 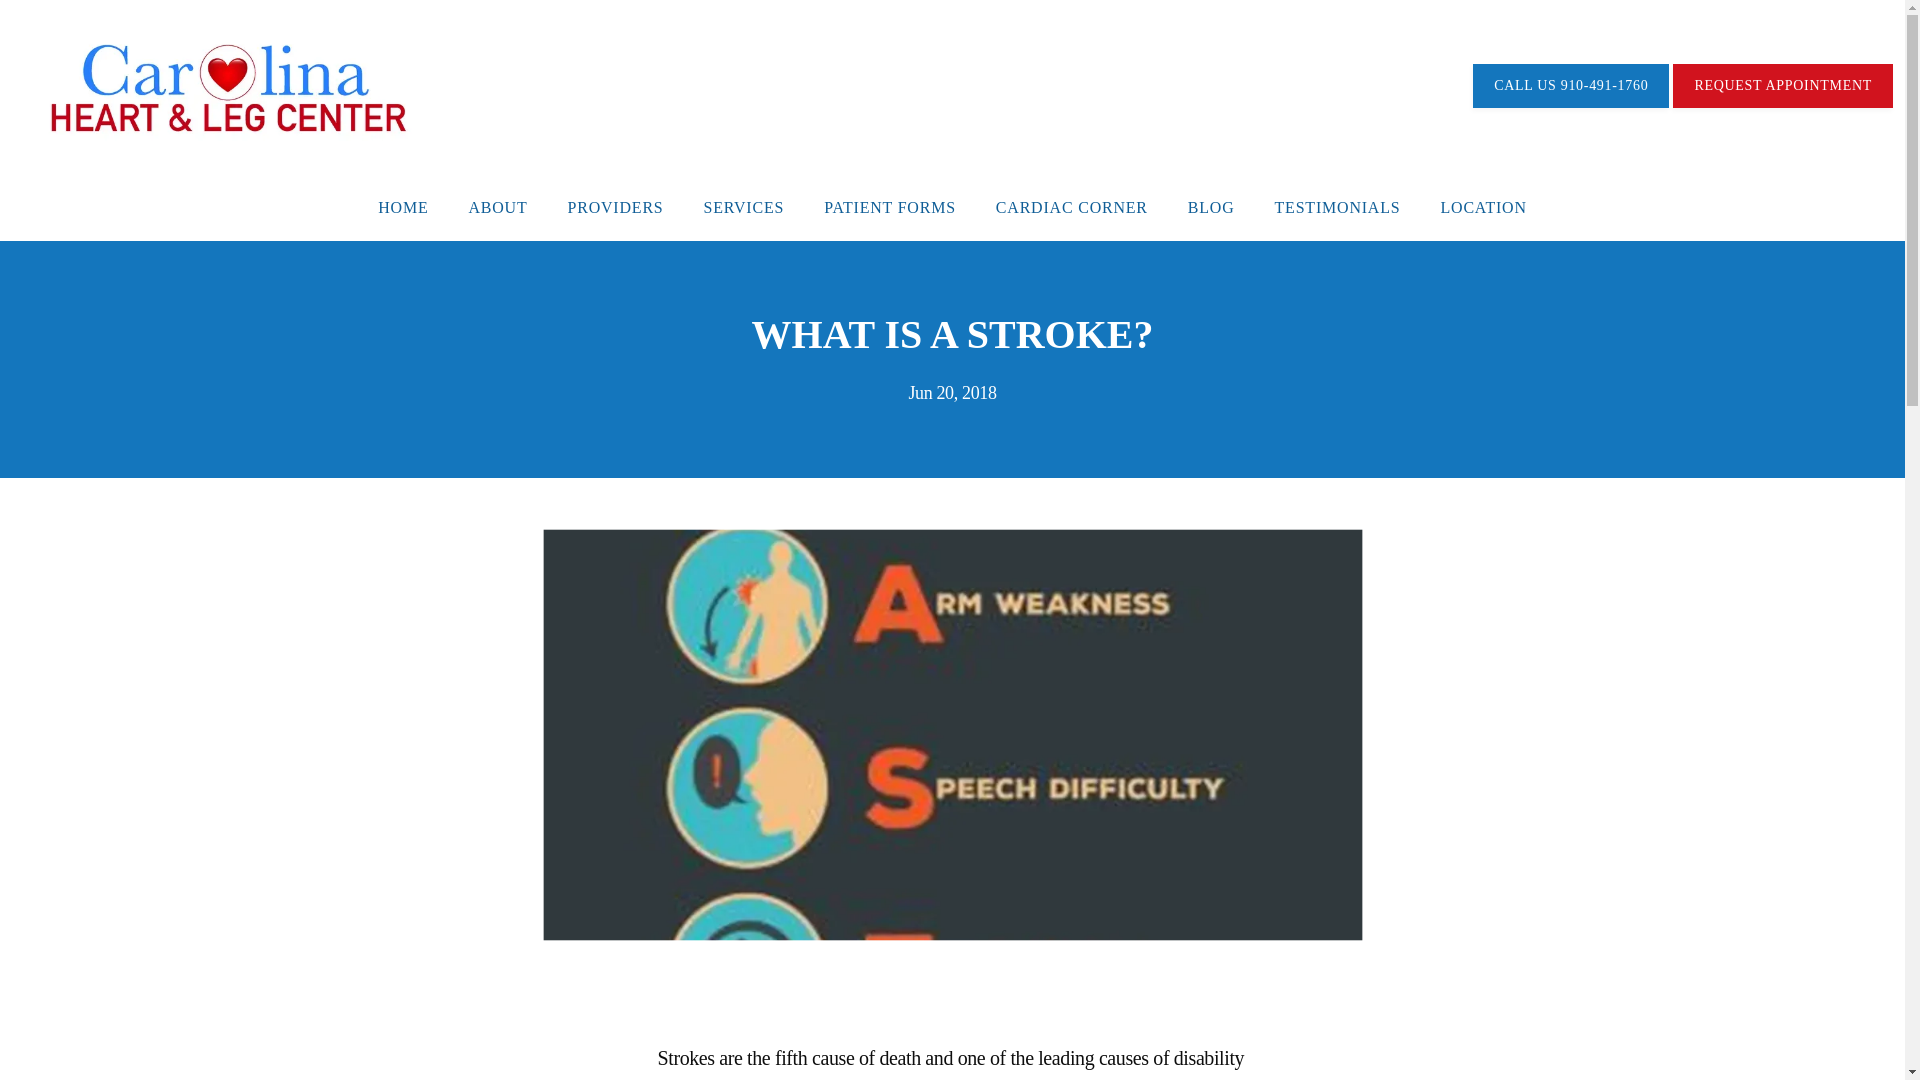 What do you see at coordinates (497, 207) in the screenshot?
I see `ABOUT` at bounding box center [497, 207].